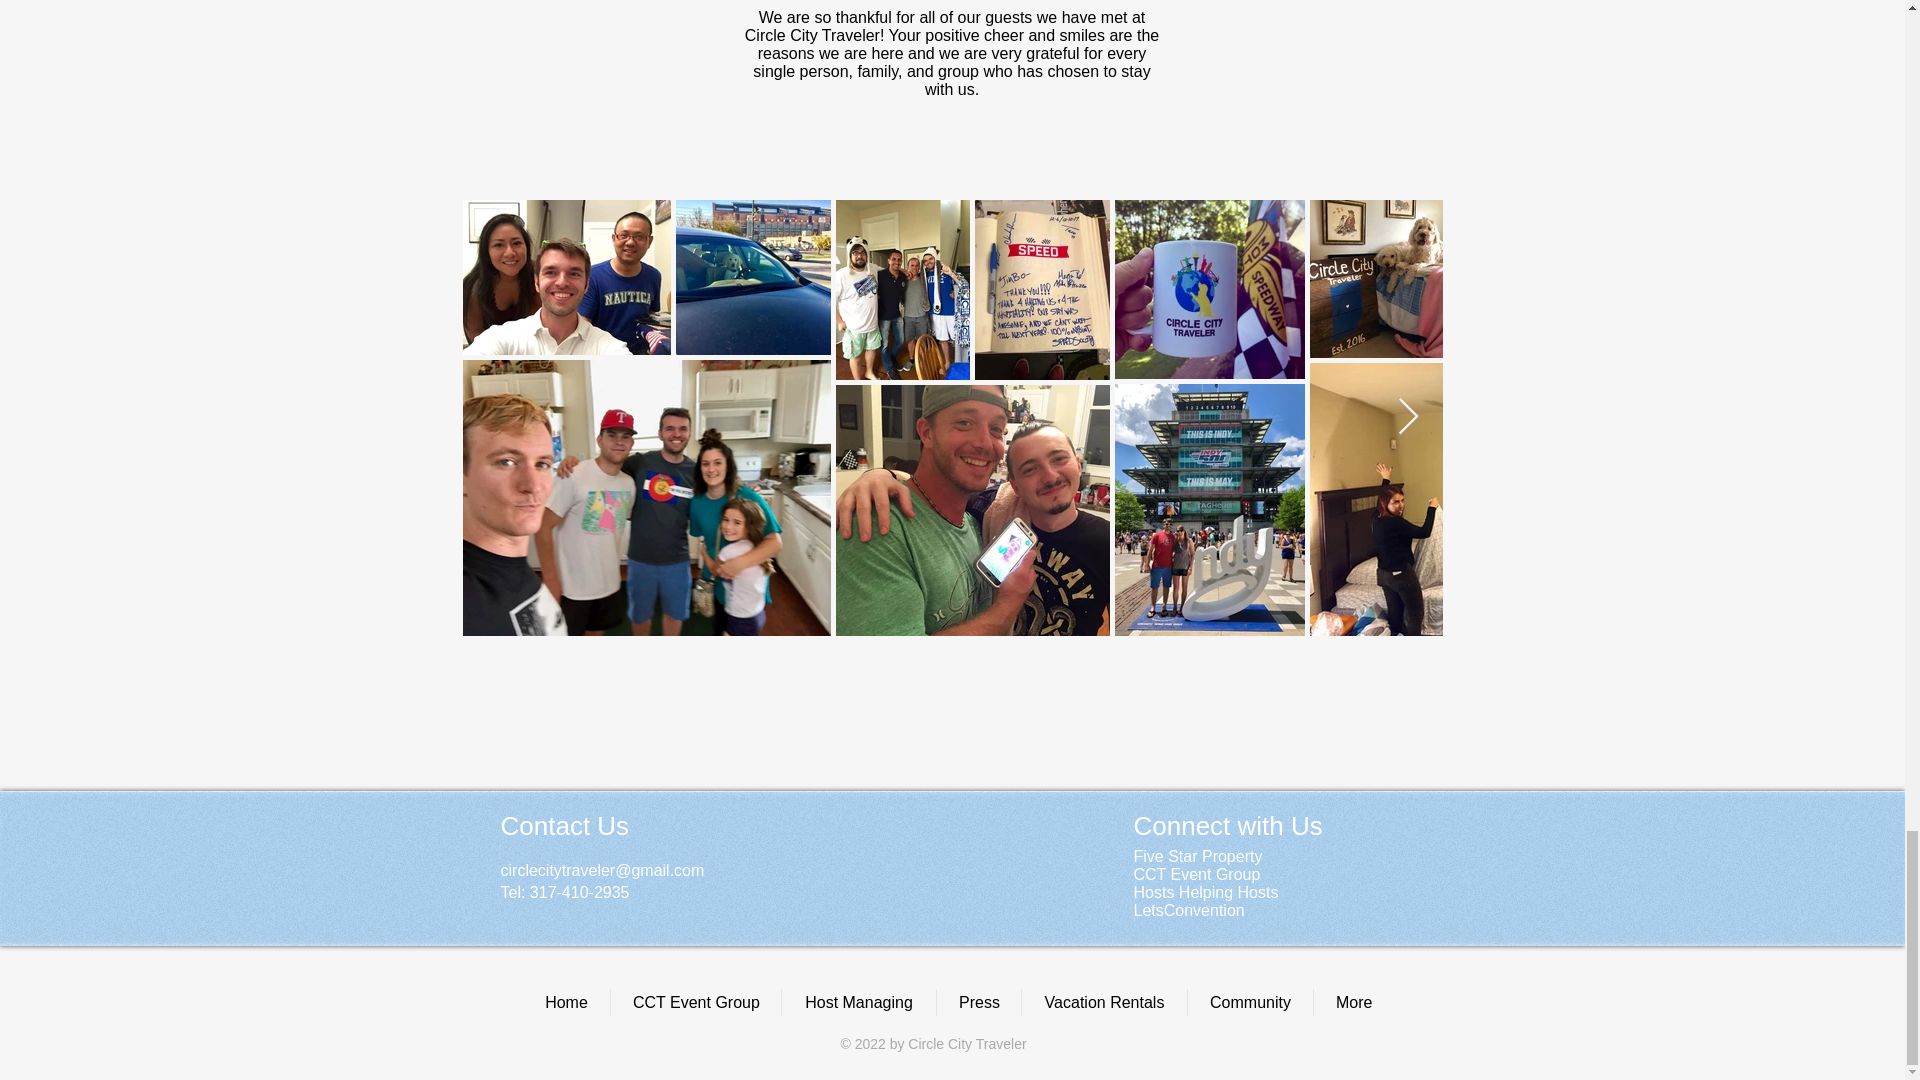 This screenshot has width=1920, height=1080. I want to click on Vacation Rentals, so click(1104, 1002).